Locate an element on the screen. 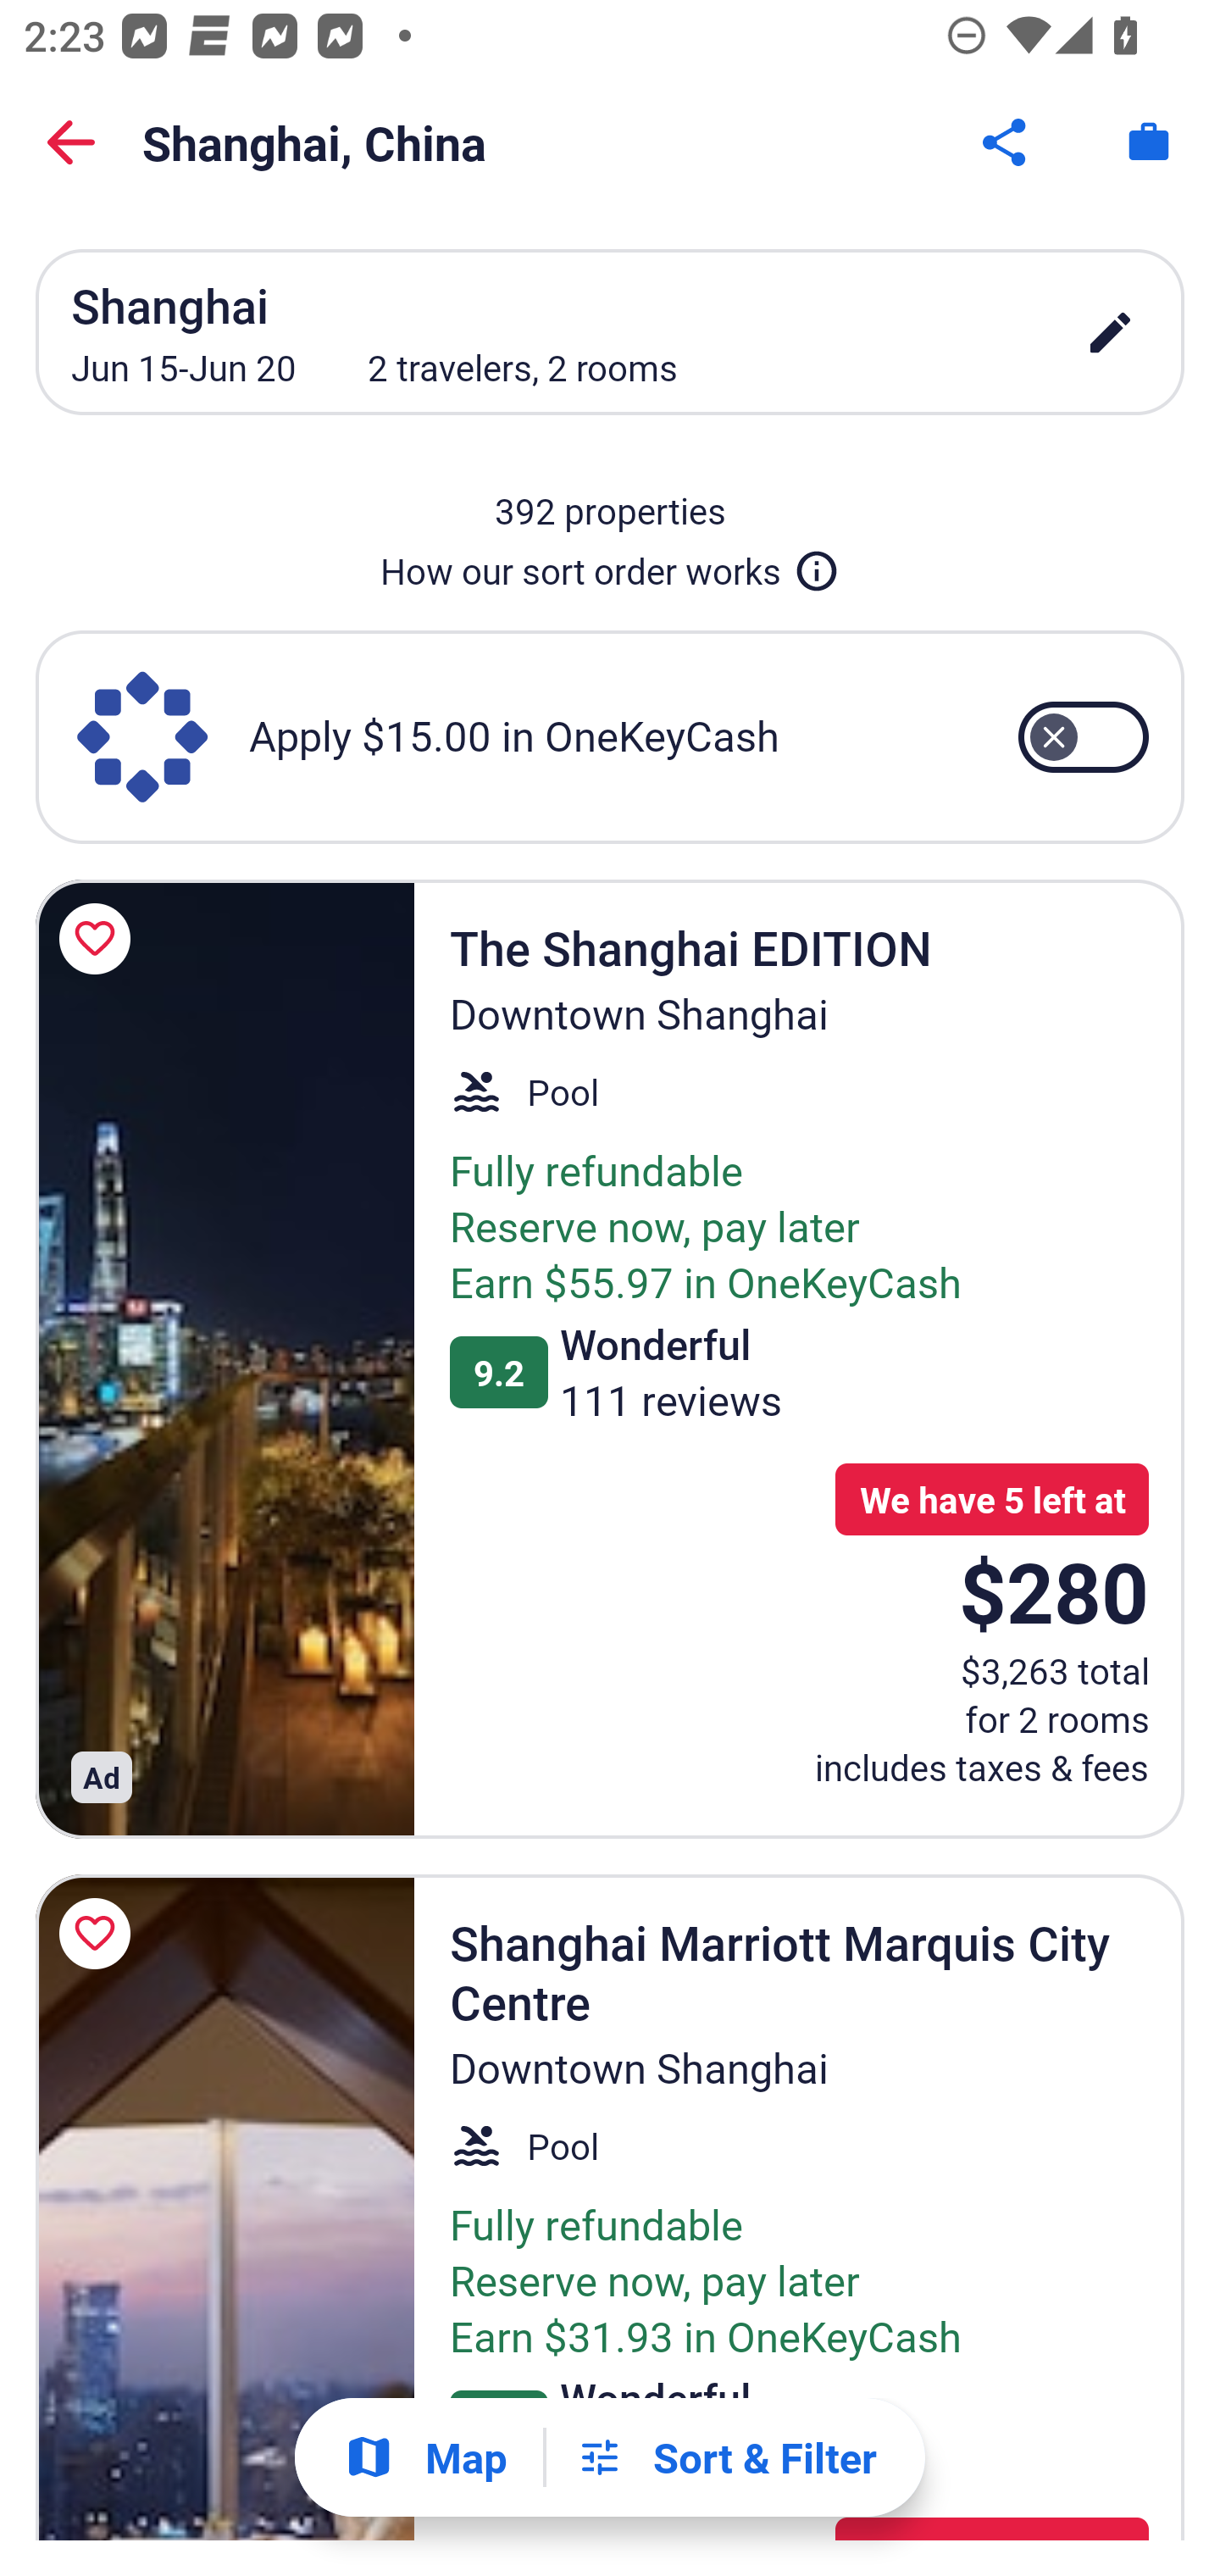 This screenshot has height=2576, width=1220. Shanghai Jun 15-Jun 20 2 travelers, 2 rooms edit is located at coordinates (610, 332).